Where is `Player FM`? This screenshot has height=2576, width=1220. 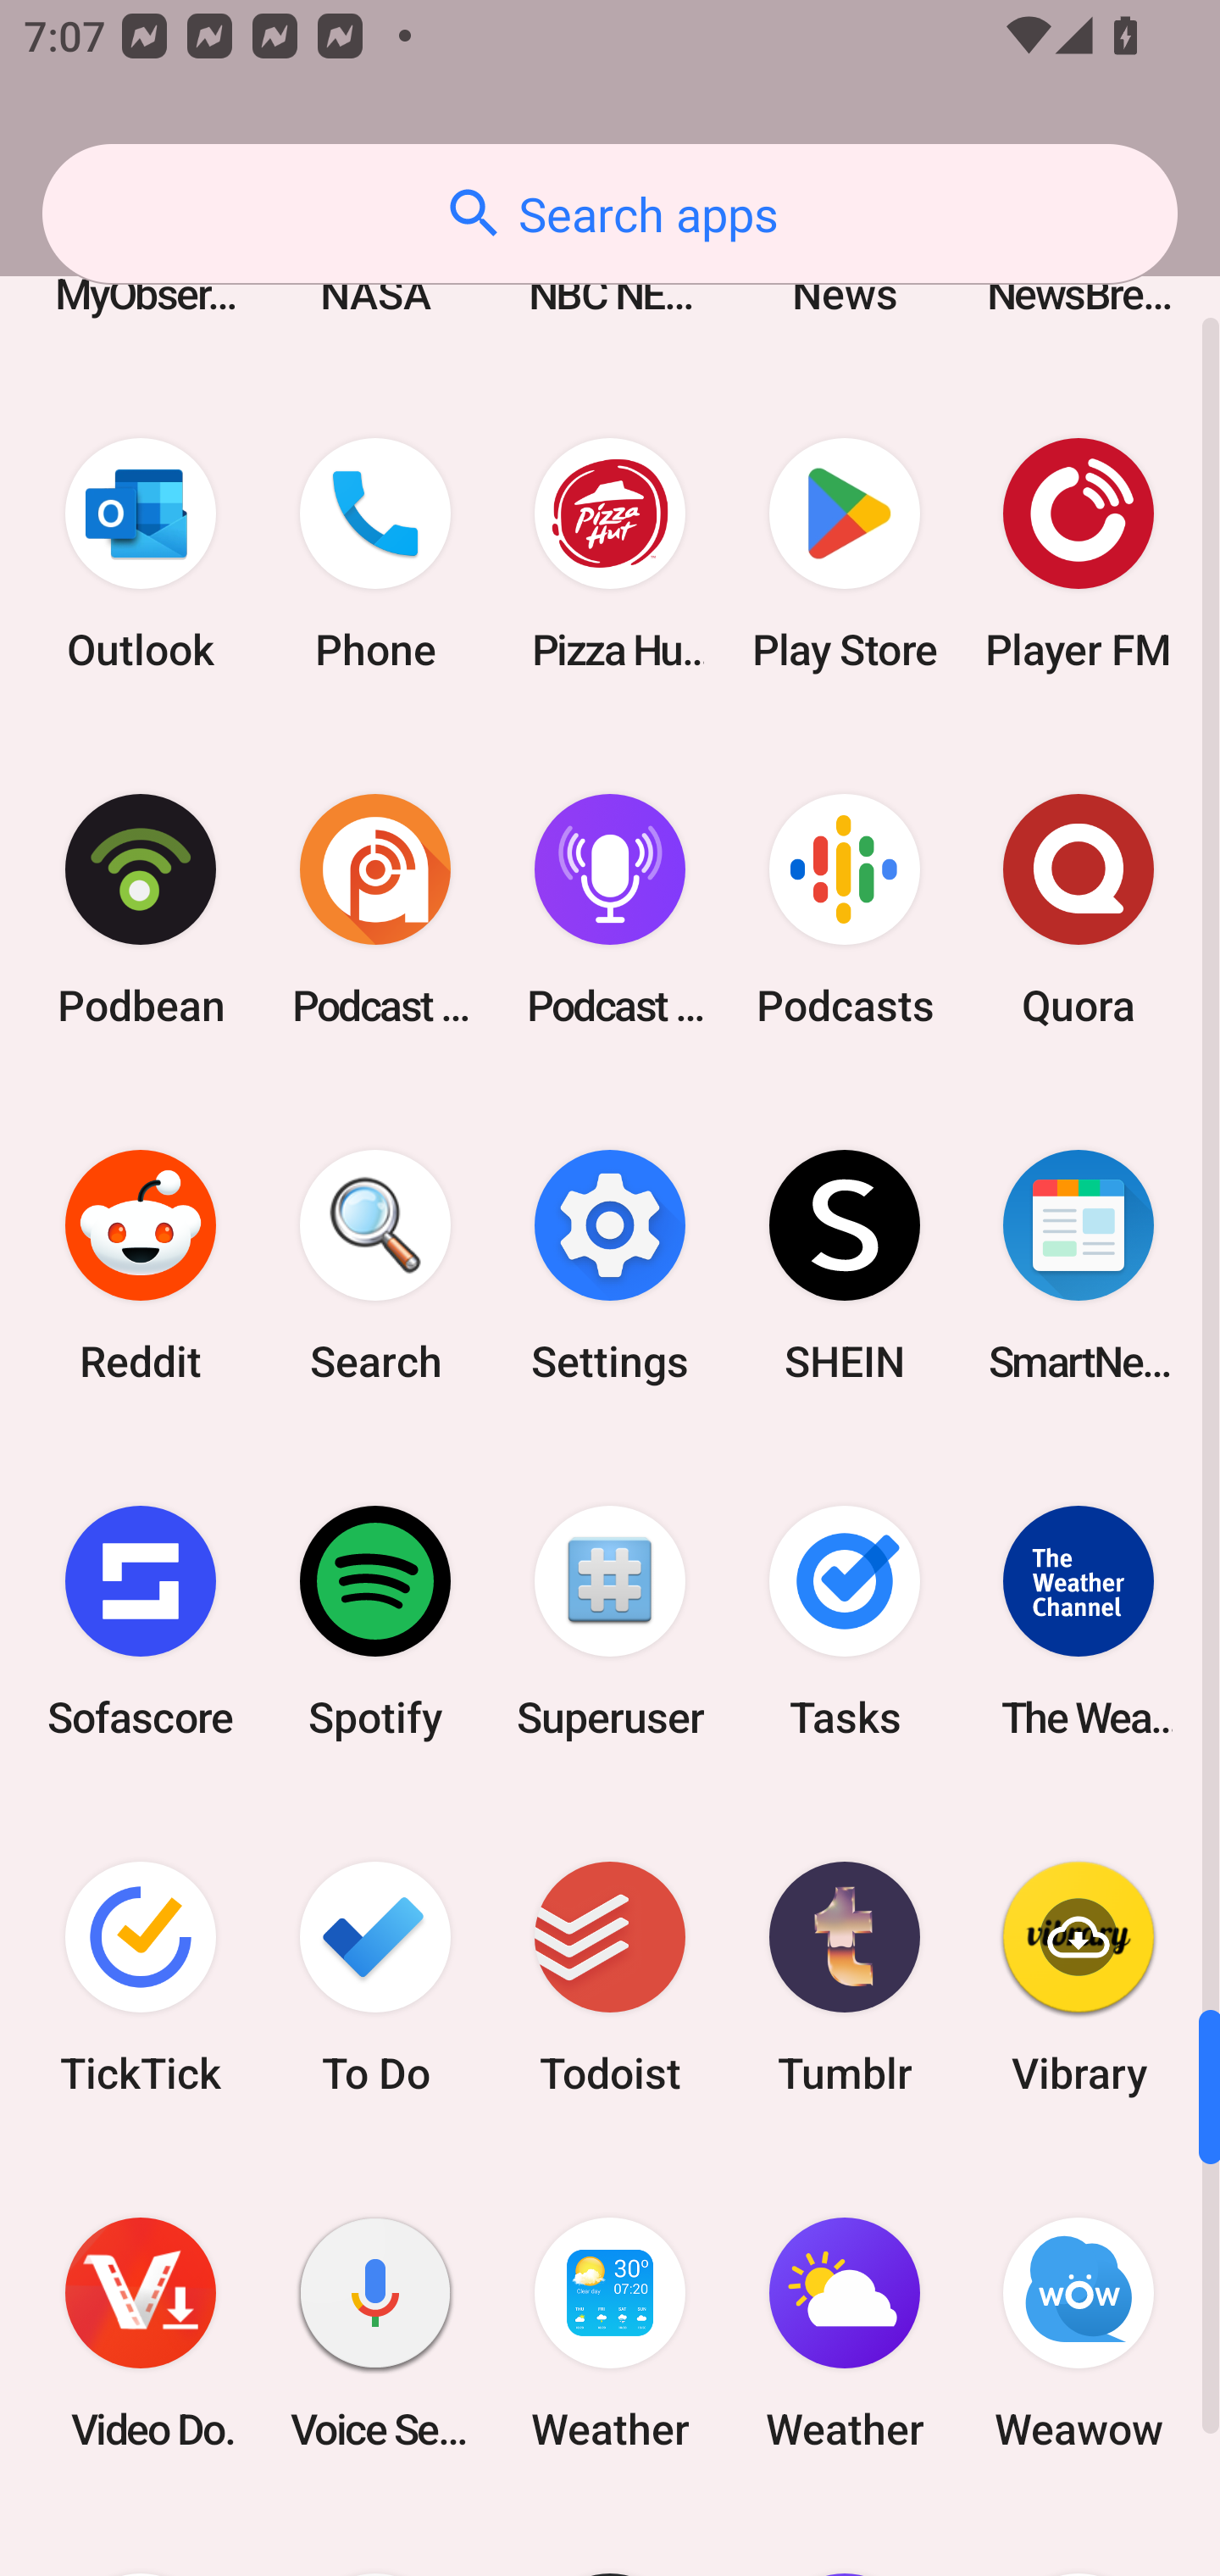
Player FM is located at coordinates (1079, 553).